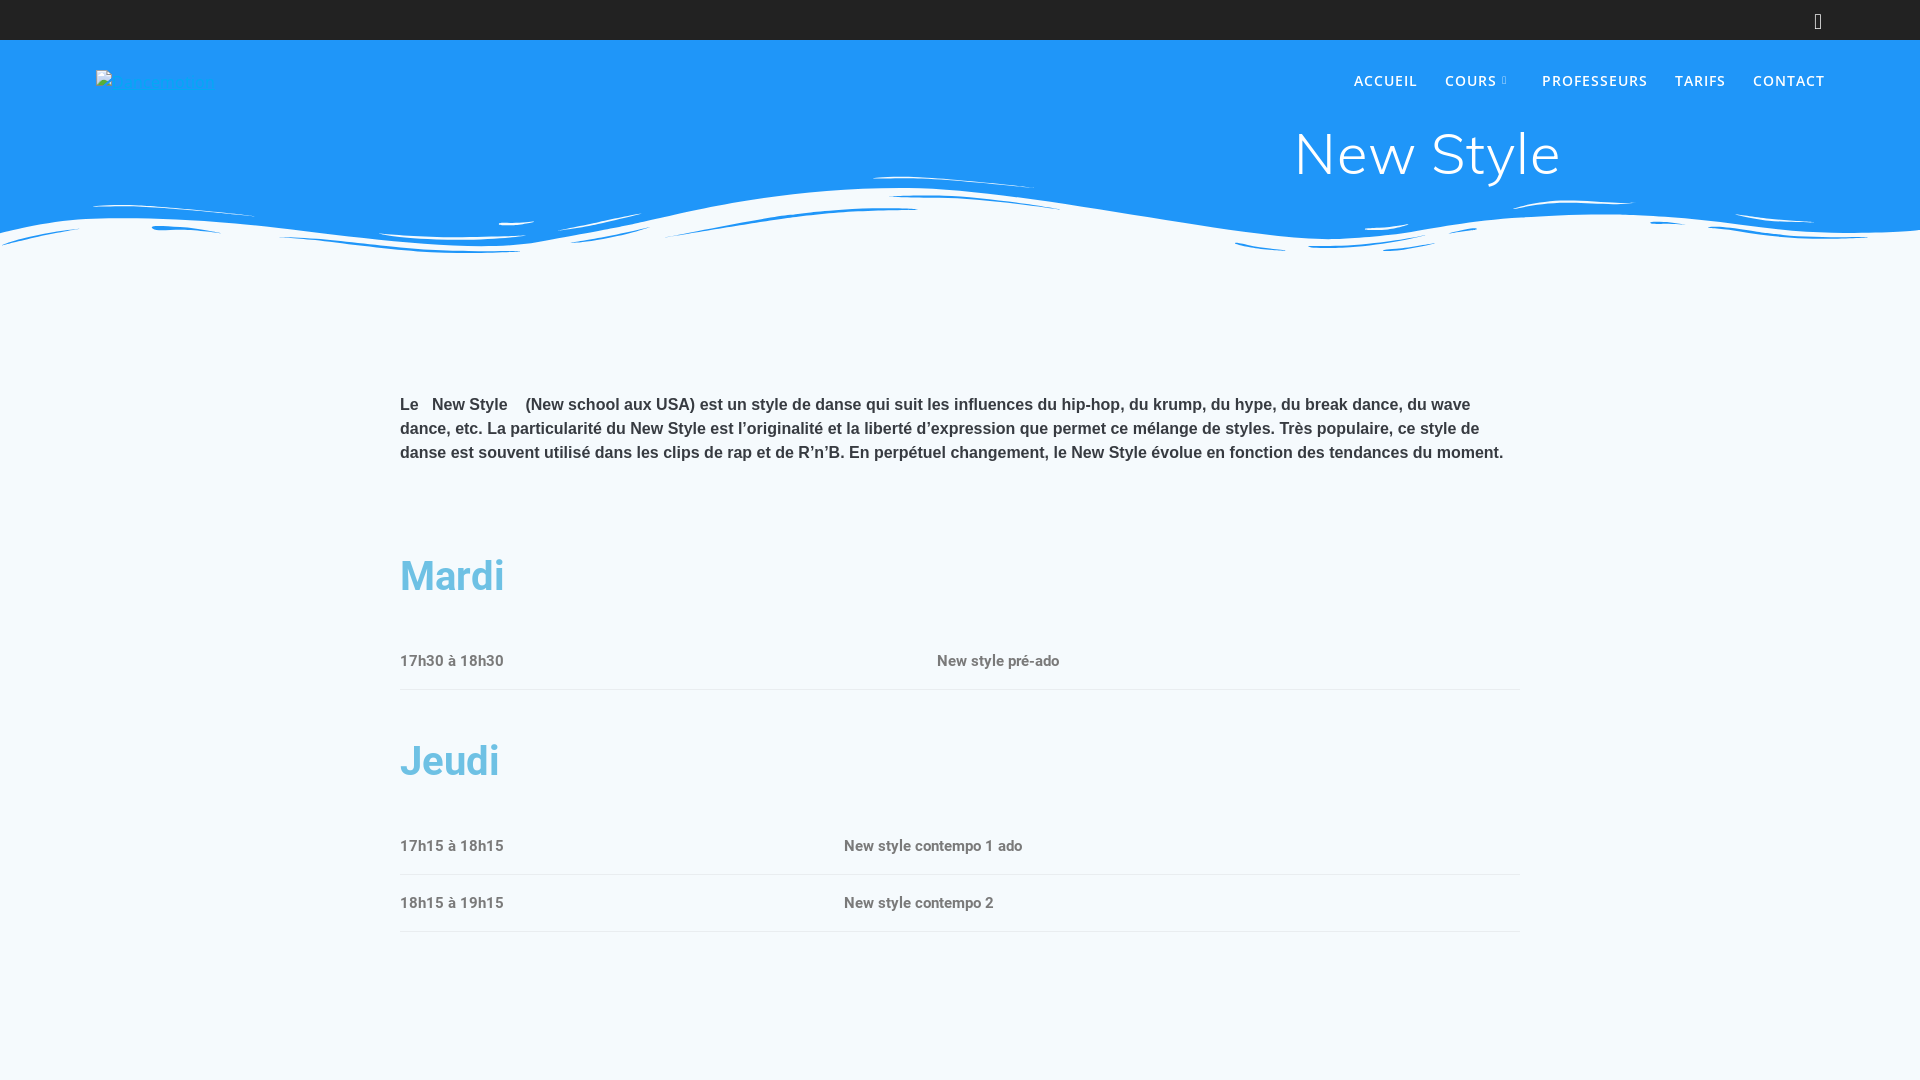 The height and width of the screenshot is (1080, 1920). I want to click on ACCUEIL, so click(1386, 81).